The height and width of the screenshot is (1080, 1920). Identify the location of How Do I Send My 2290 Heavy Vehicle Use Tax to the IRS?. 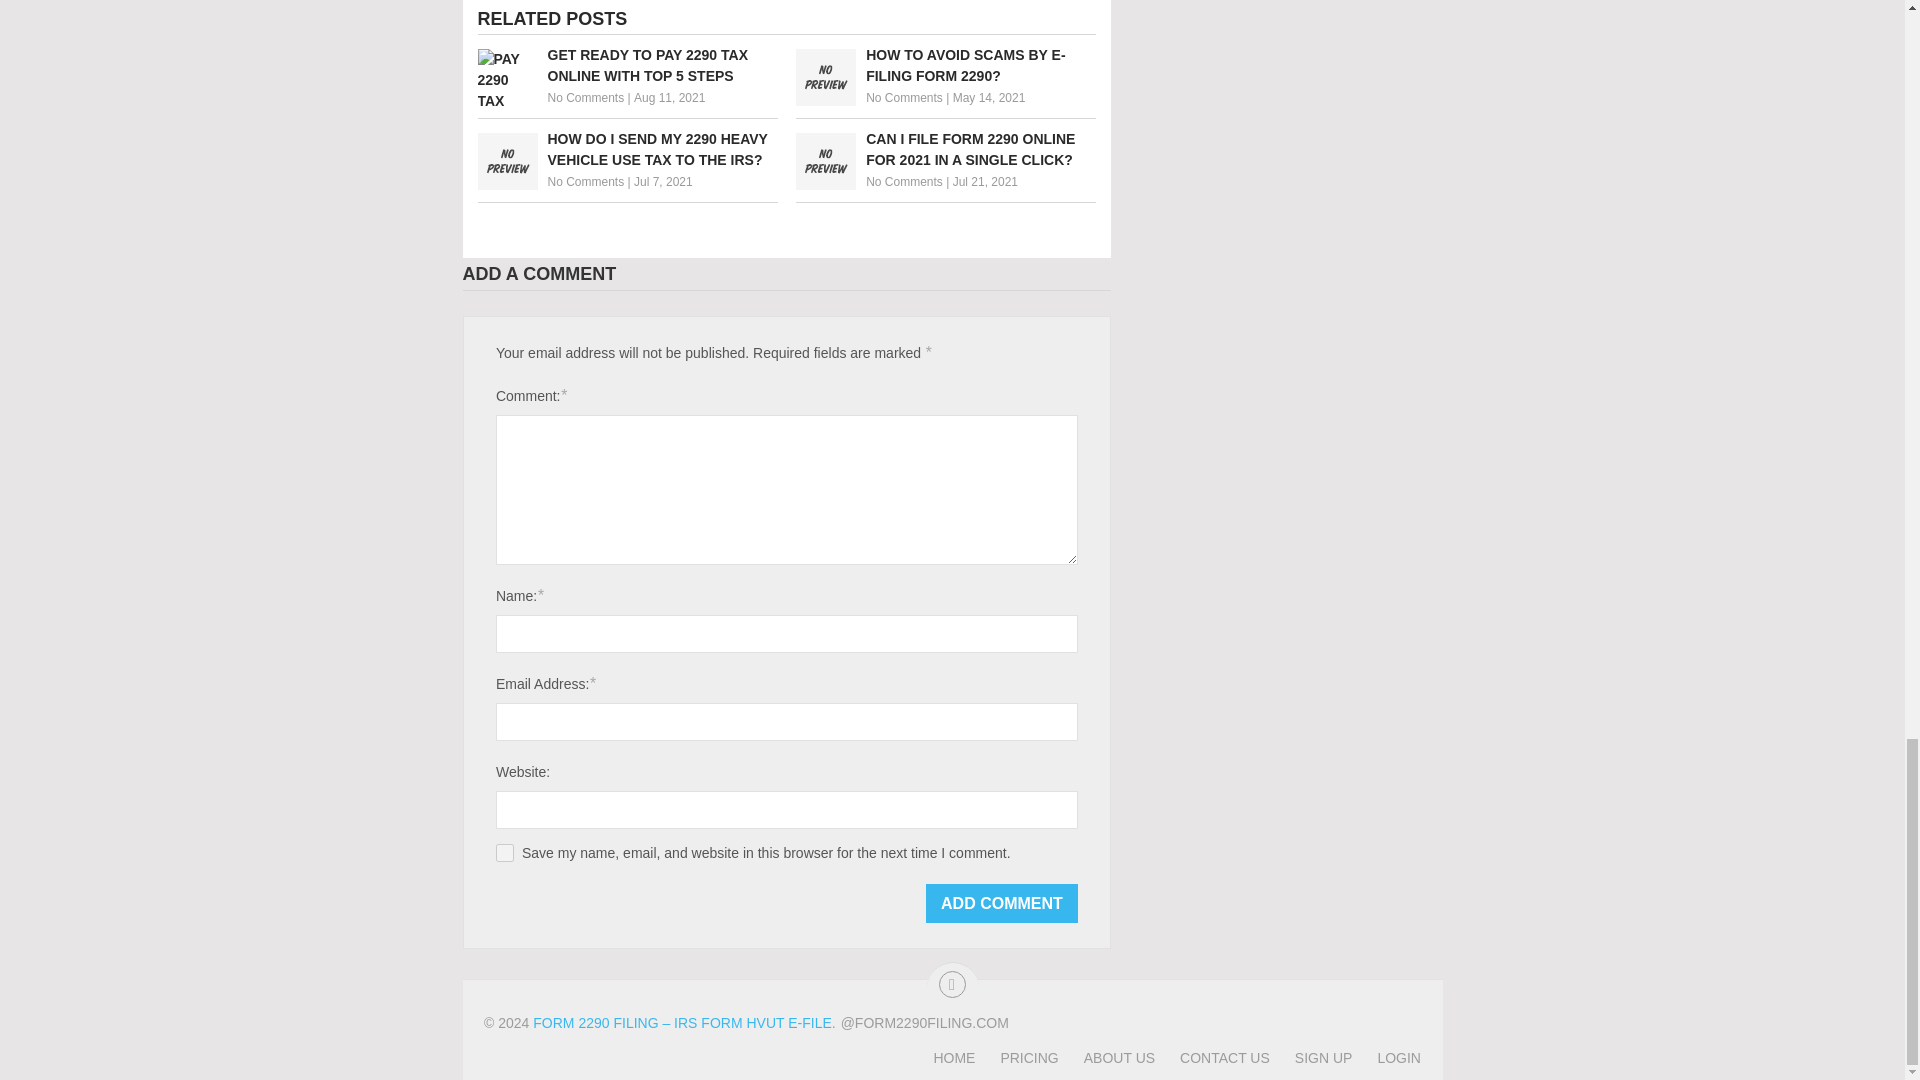
(628, 149).